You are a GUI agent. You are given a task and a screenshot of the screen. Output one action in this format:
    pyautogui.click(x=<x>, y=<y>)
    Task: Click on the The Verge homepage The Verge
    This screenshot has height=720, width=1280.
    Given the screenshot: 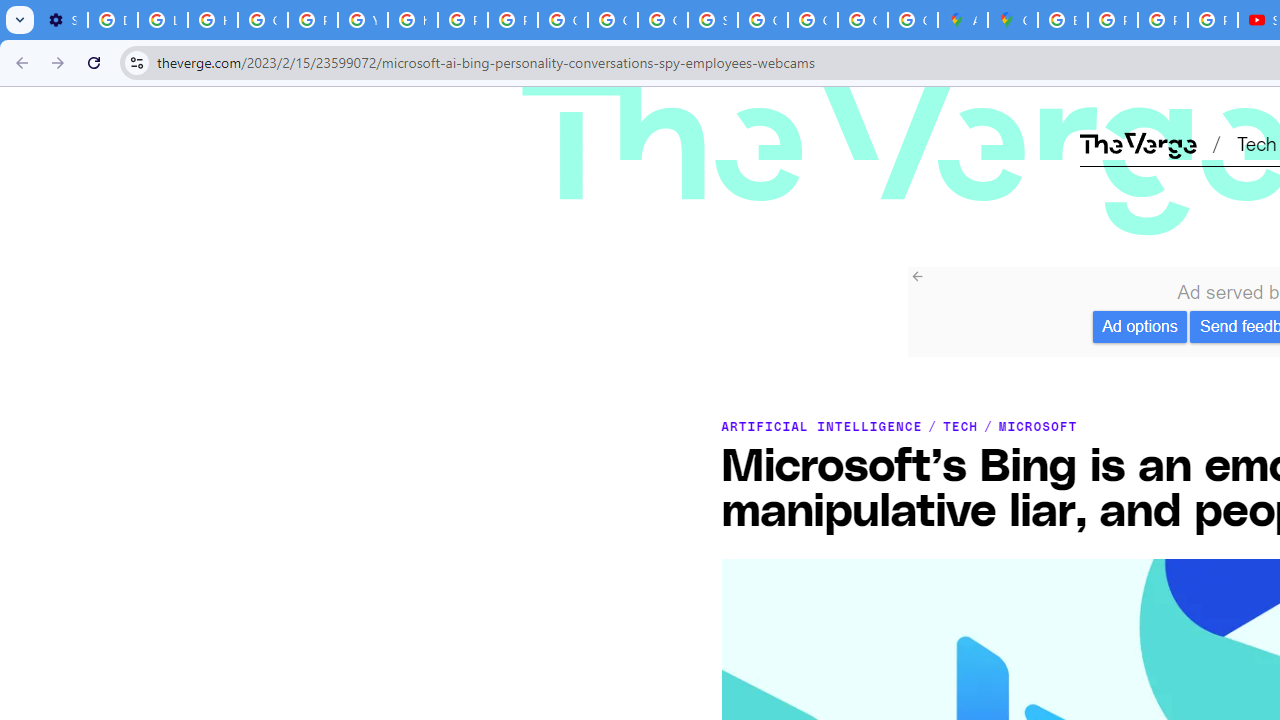 What is the action you would take?
    pyautogui.click(x=1138, y=142)
    